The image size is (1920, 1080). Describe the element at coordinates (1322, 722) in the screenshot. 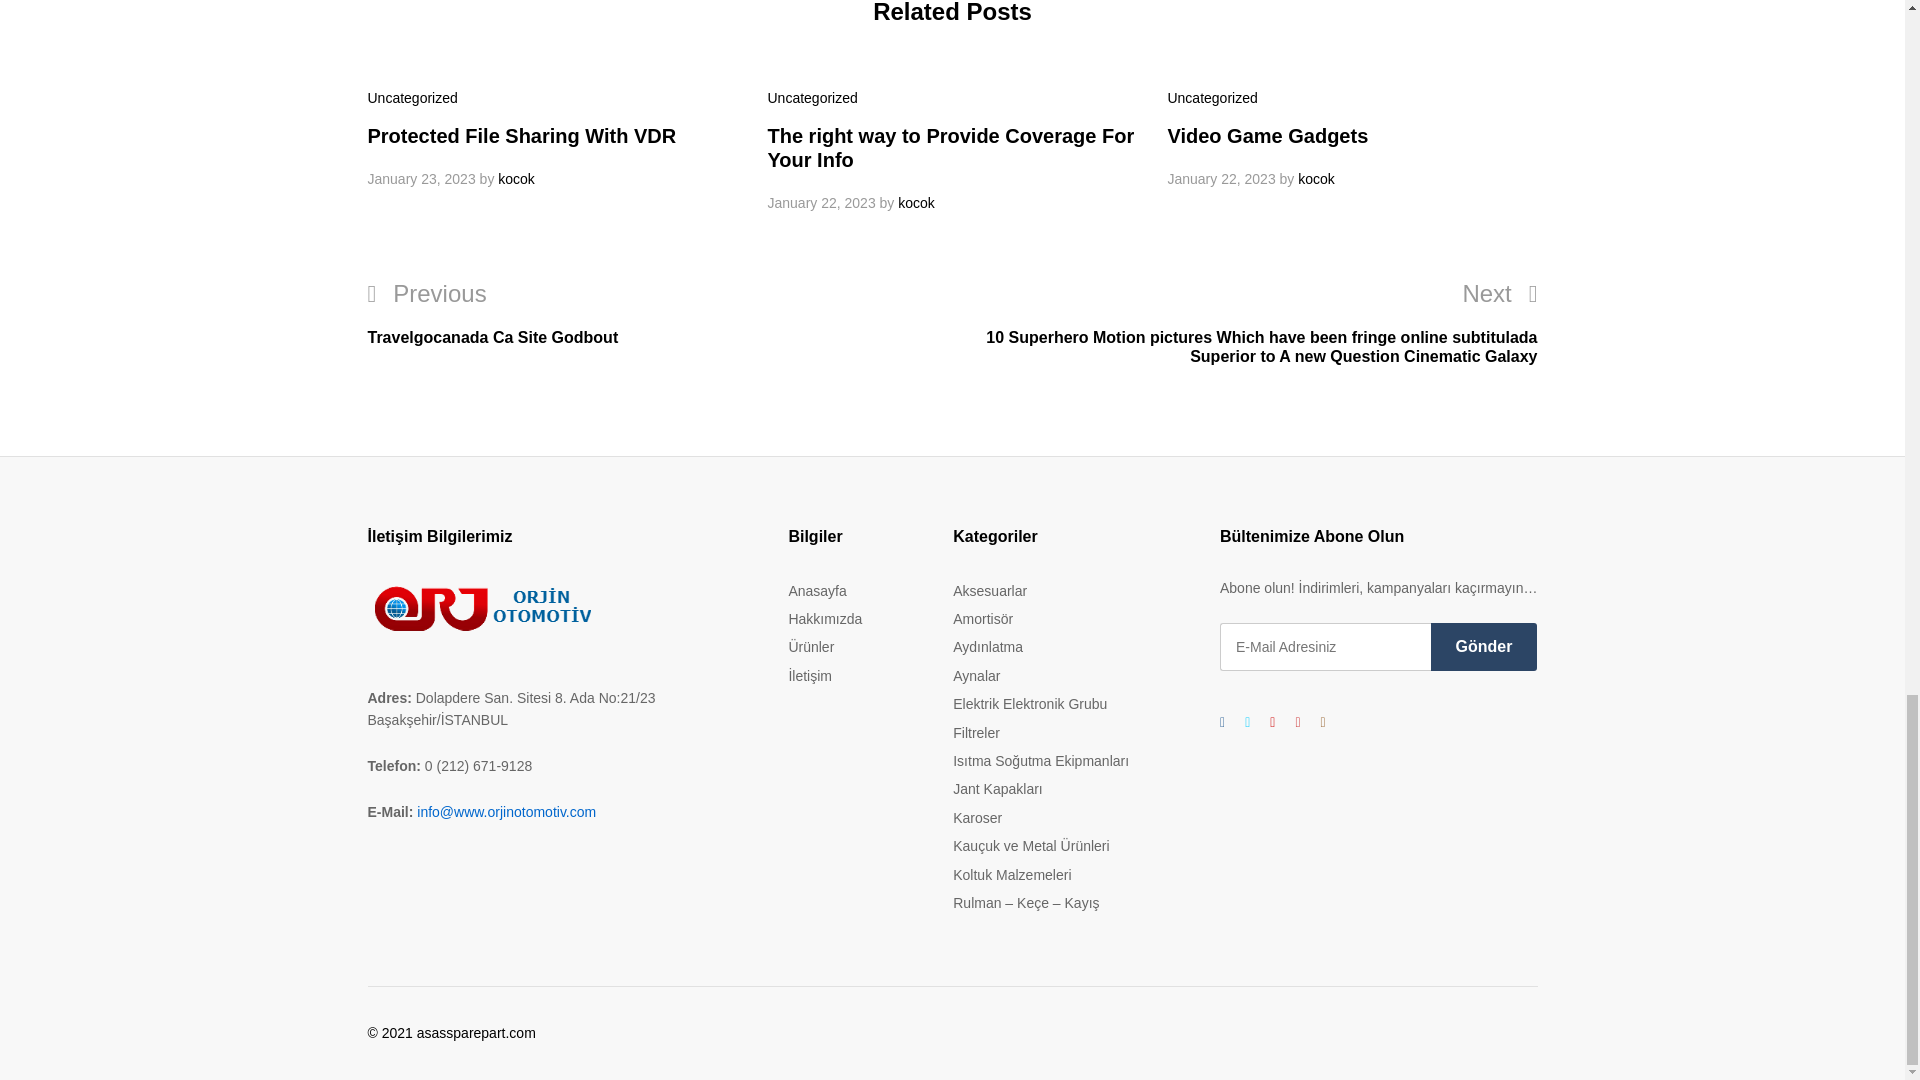

I see `Instagram` at that location.